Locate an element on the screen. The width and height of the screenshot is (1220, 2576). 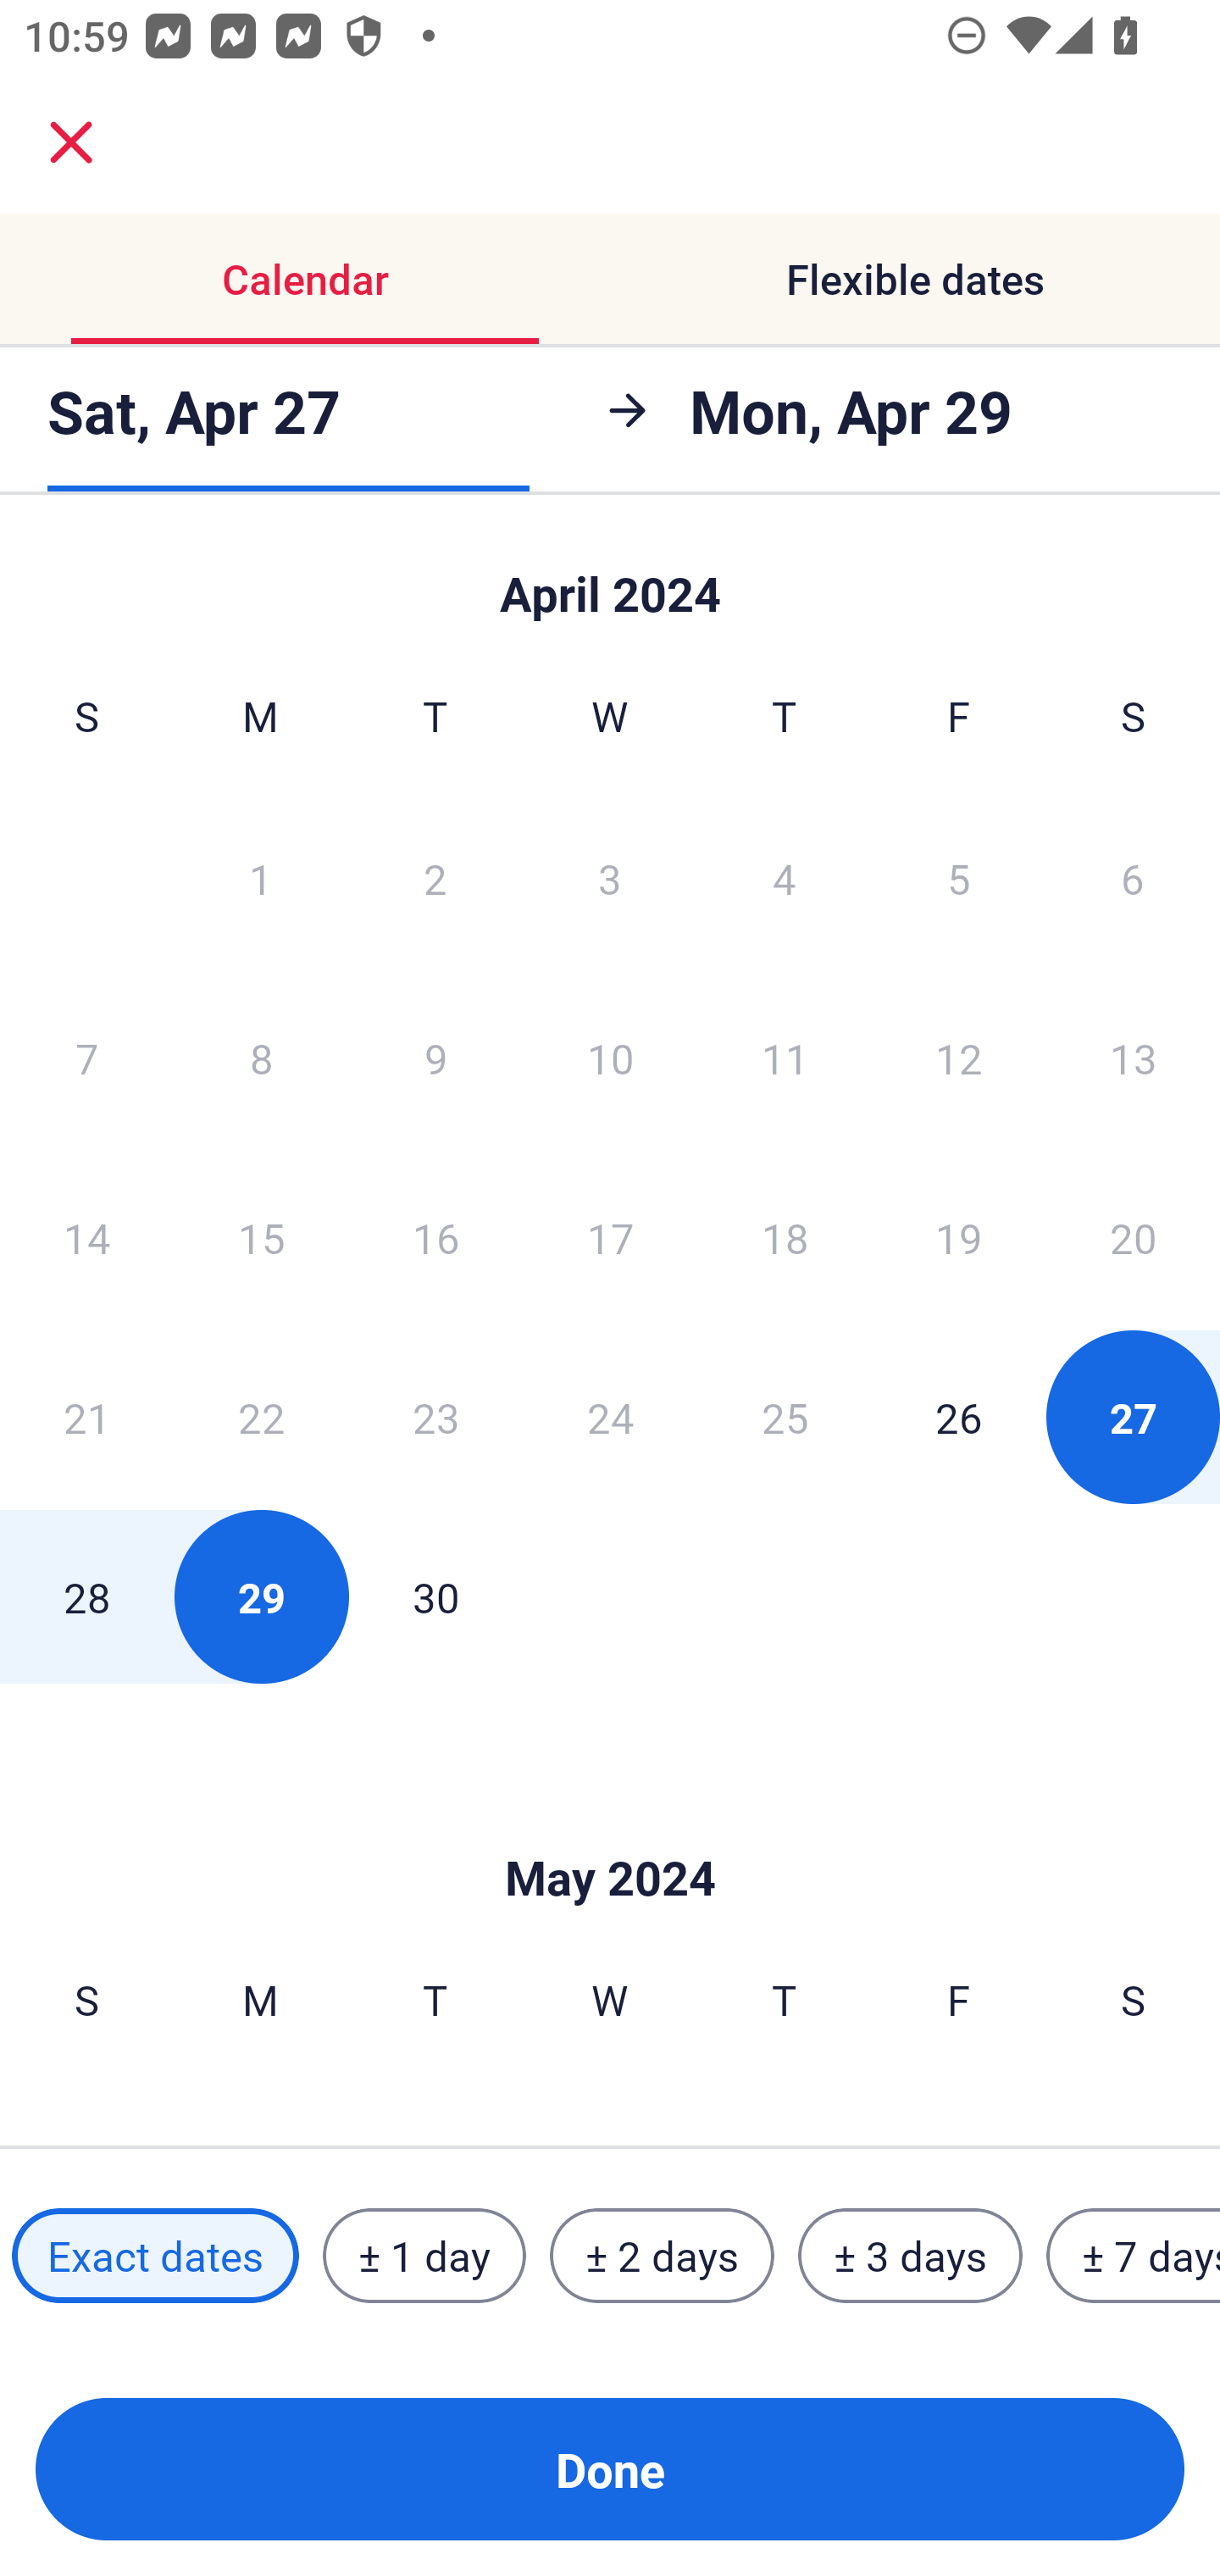
Flexible dates is located at coordinates (915, 280).